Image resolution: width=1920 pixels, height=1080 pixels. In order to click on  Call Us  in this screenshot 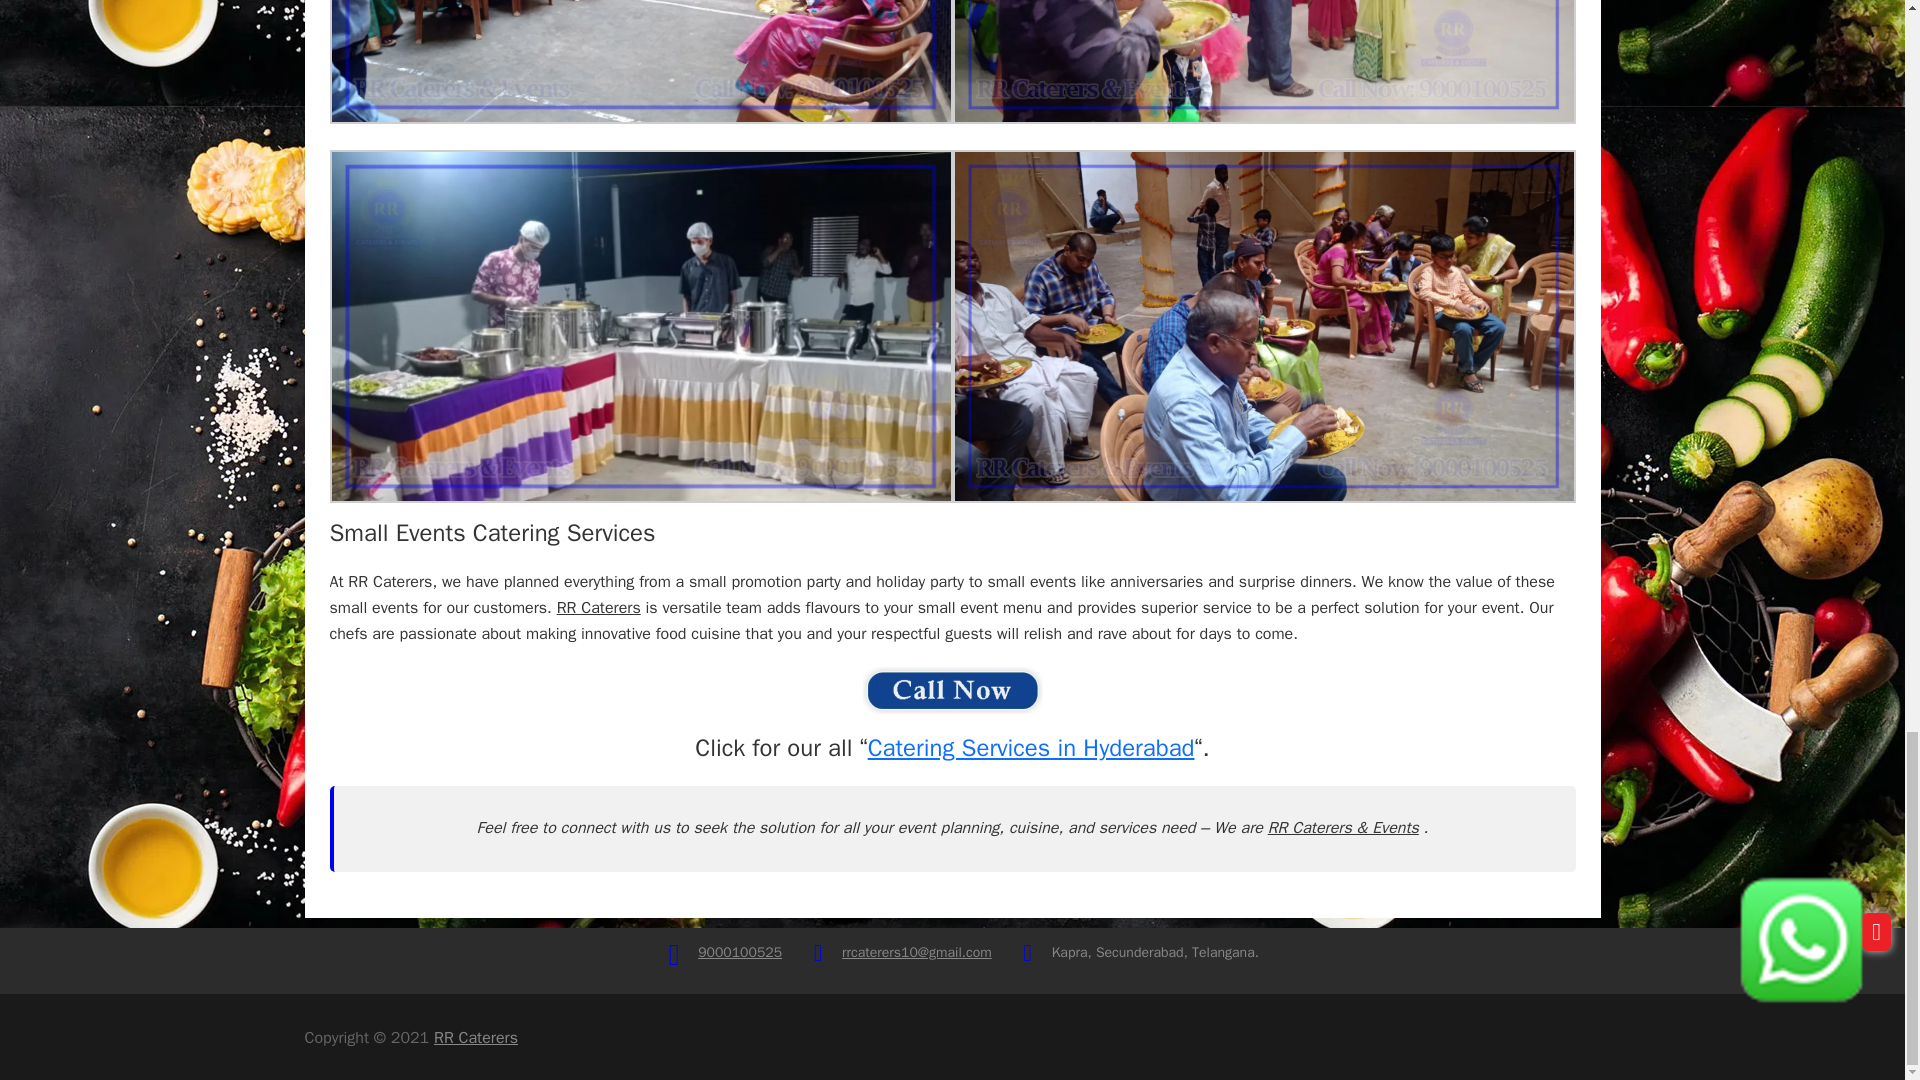, I will do `click(740, 952)`.